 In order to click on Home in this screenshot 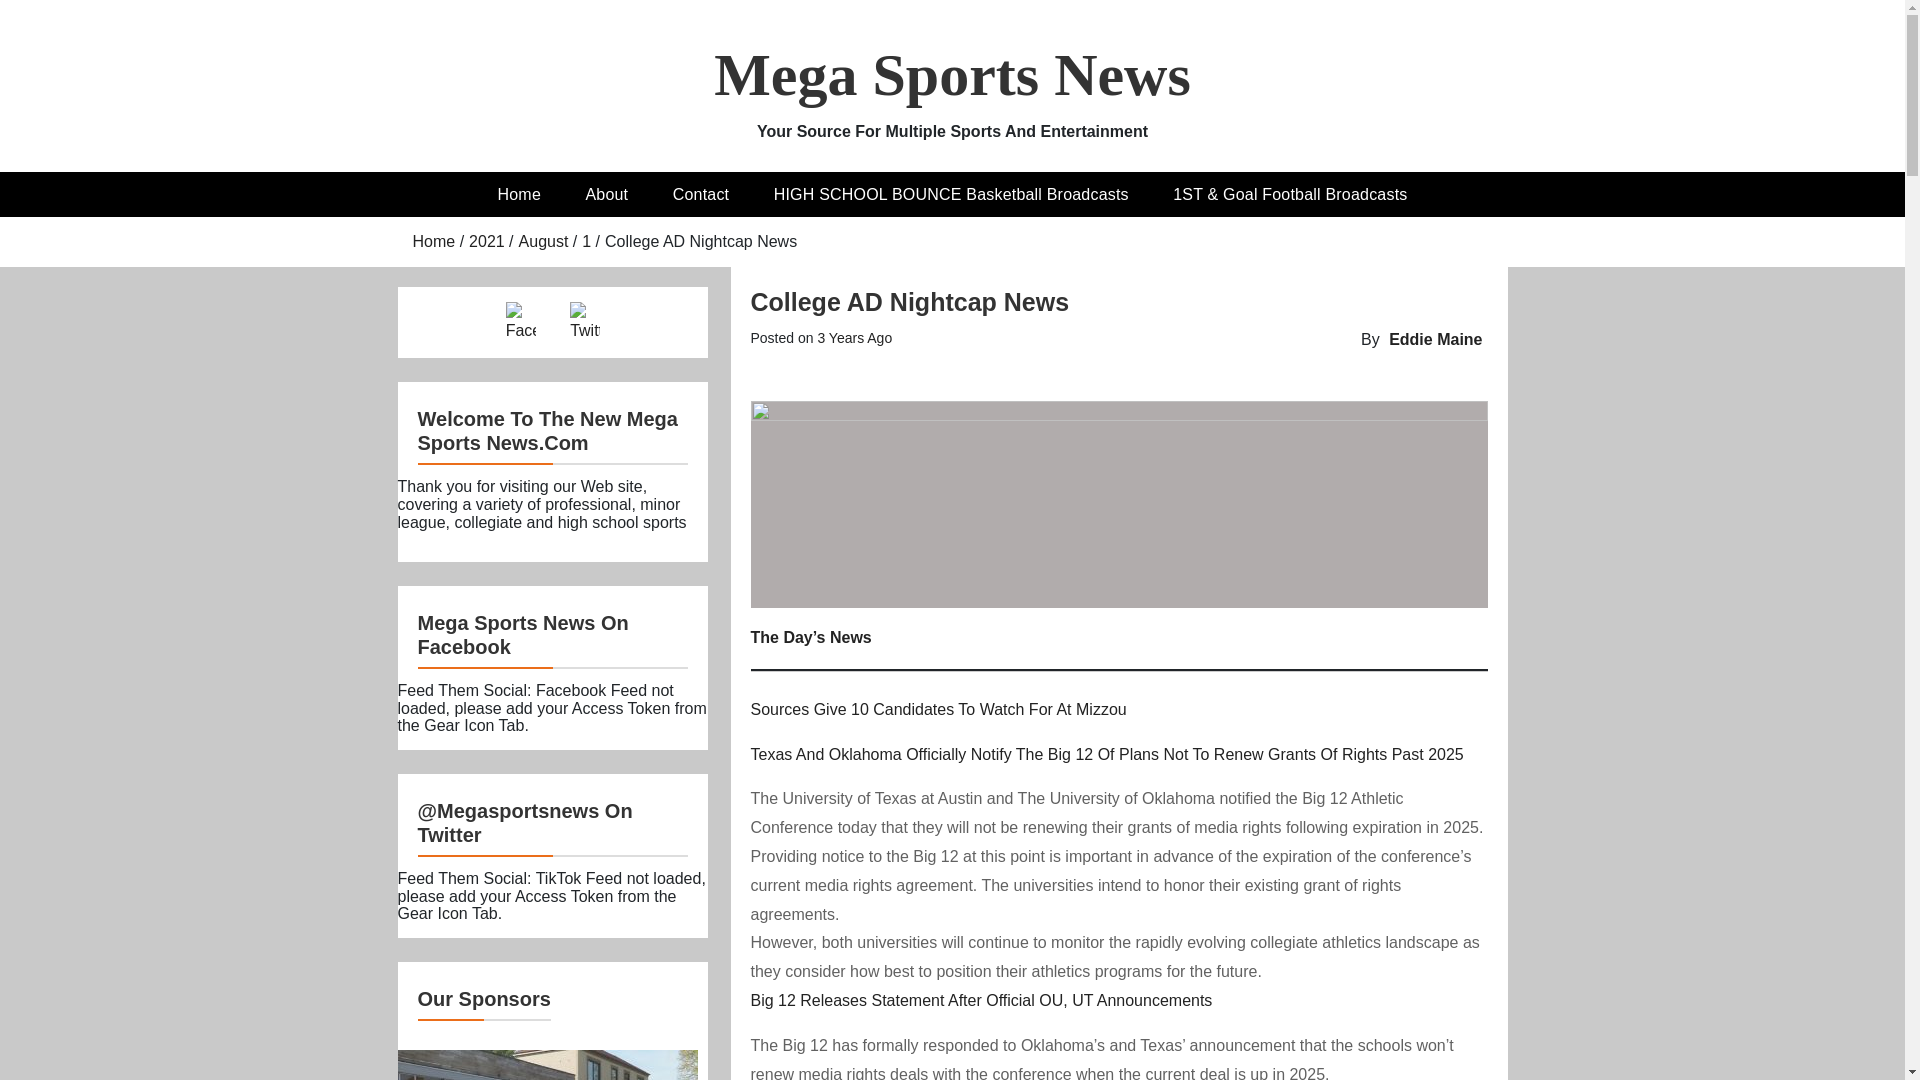, I will do `click(434, 241)`.